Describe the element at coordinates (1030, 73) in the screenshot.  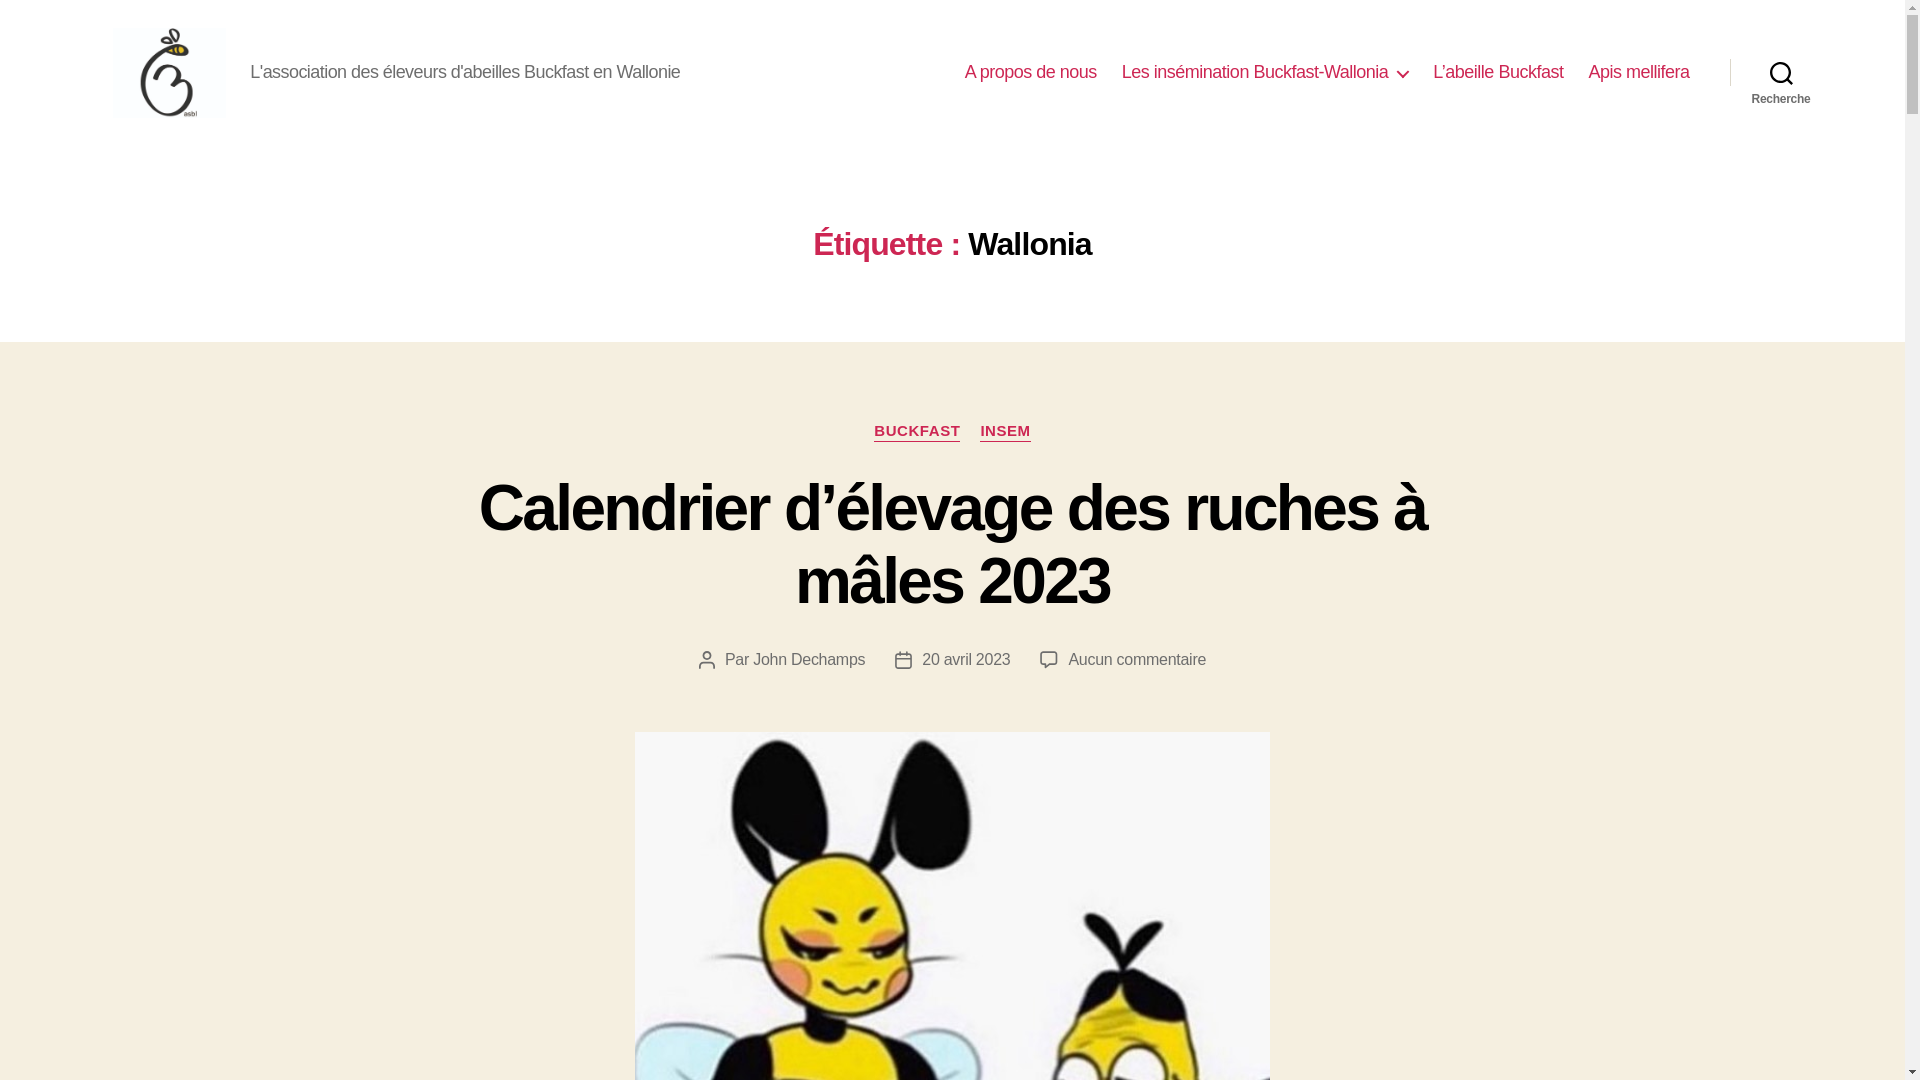
I see `A propos de nous` at that location.